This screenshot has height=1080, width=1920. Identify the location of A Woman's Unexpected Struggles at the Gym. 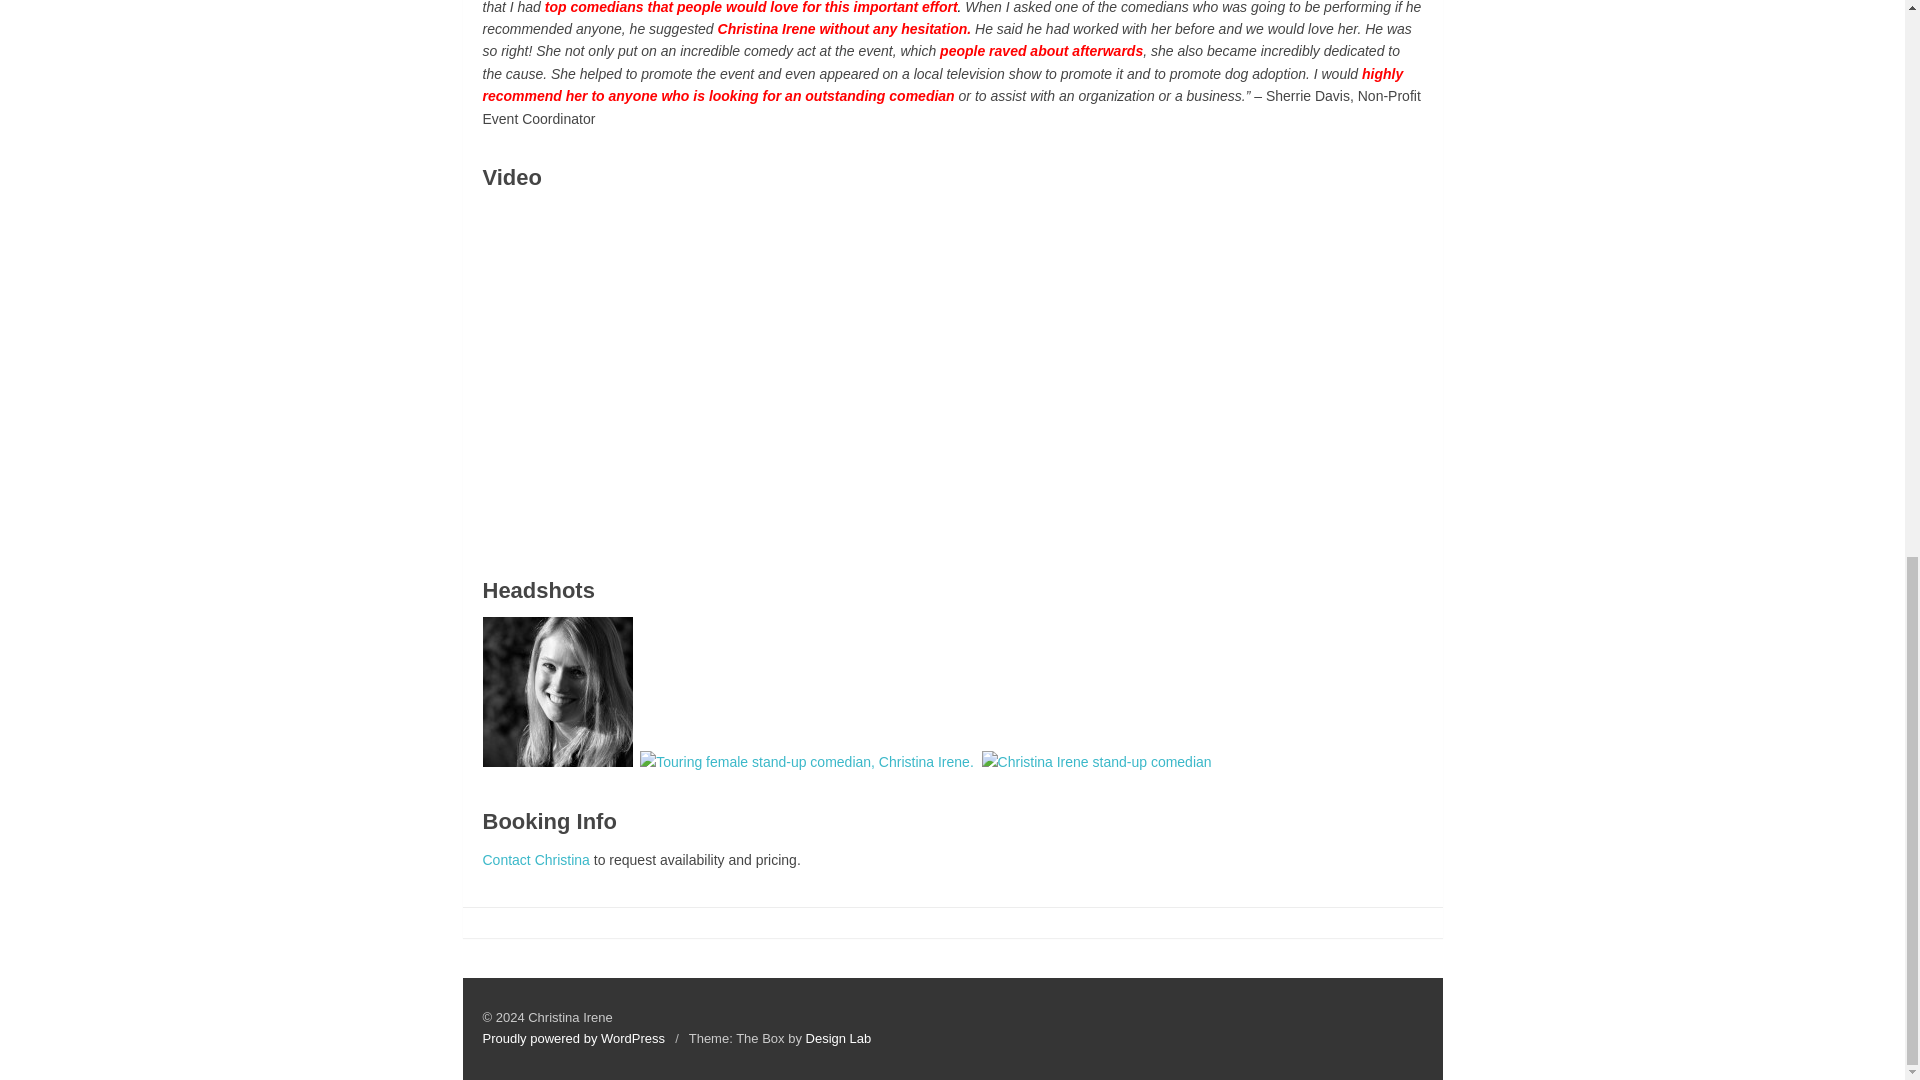
(782, 374).